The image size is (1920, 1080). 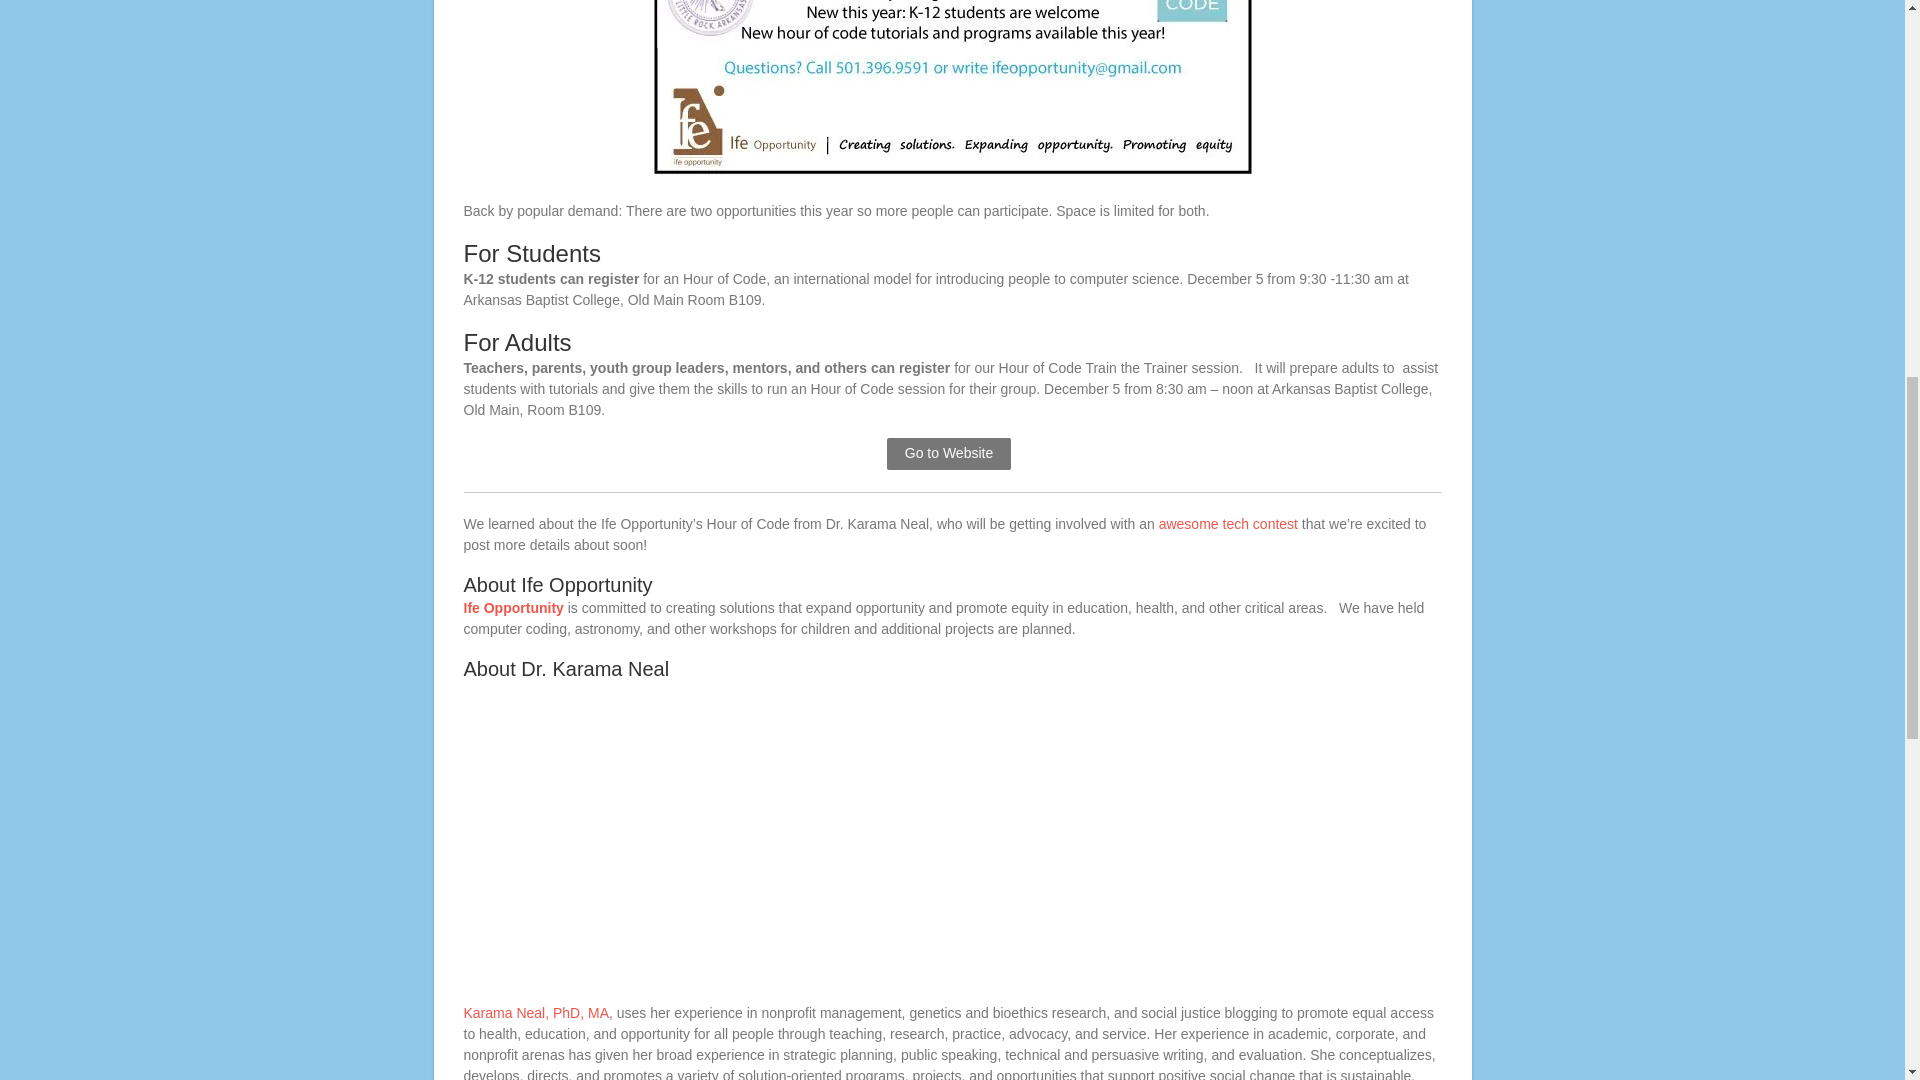 What do you see at coordinates (537, 1012) in the screenshot?
I see `Karama Neal, PhD, MA` at bounding box center [537, 1012].